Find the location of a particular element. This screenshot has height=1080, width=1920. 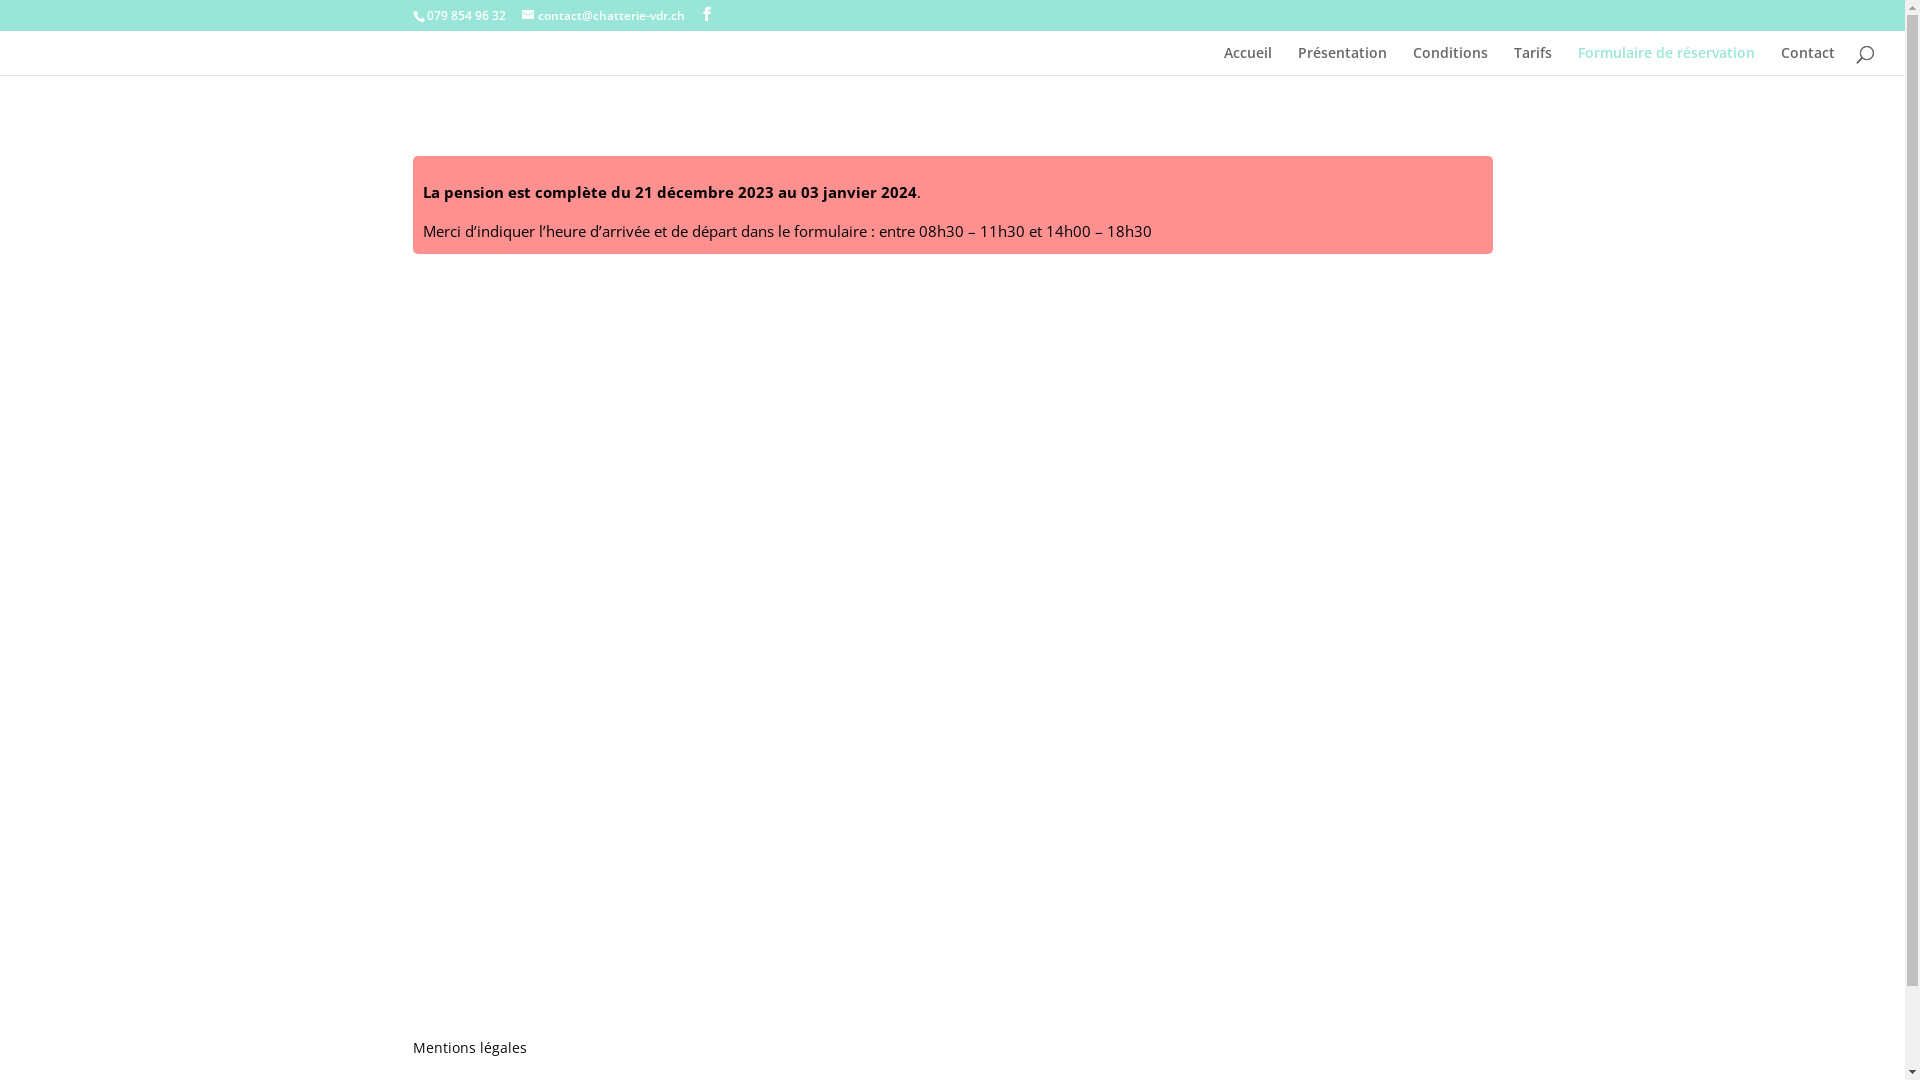

Conditions is located at coordinates (1450, 60).